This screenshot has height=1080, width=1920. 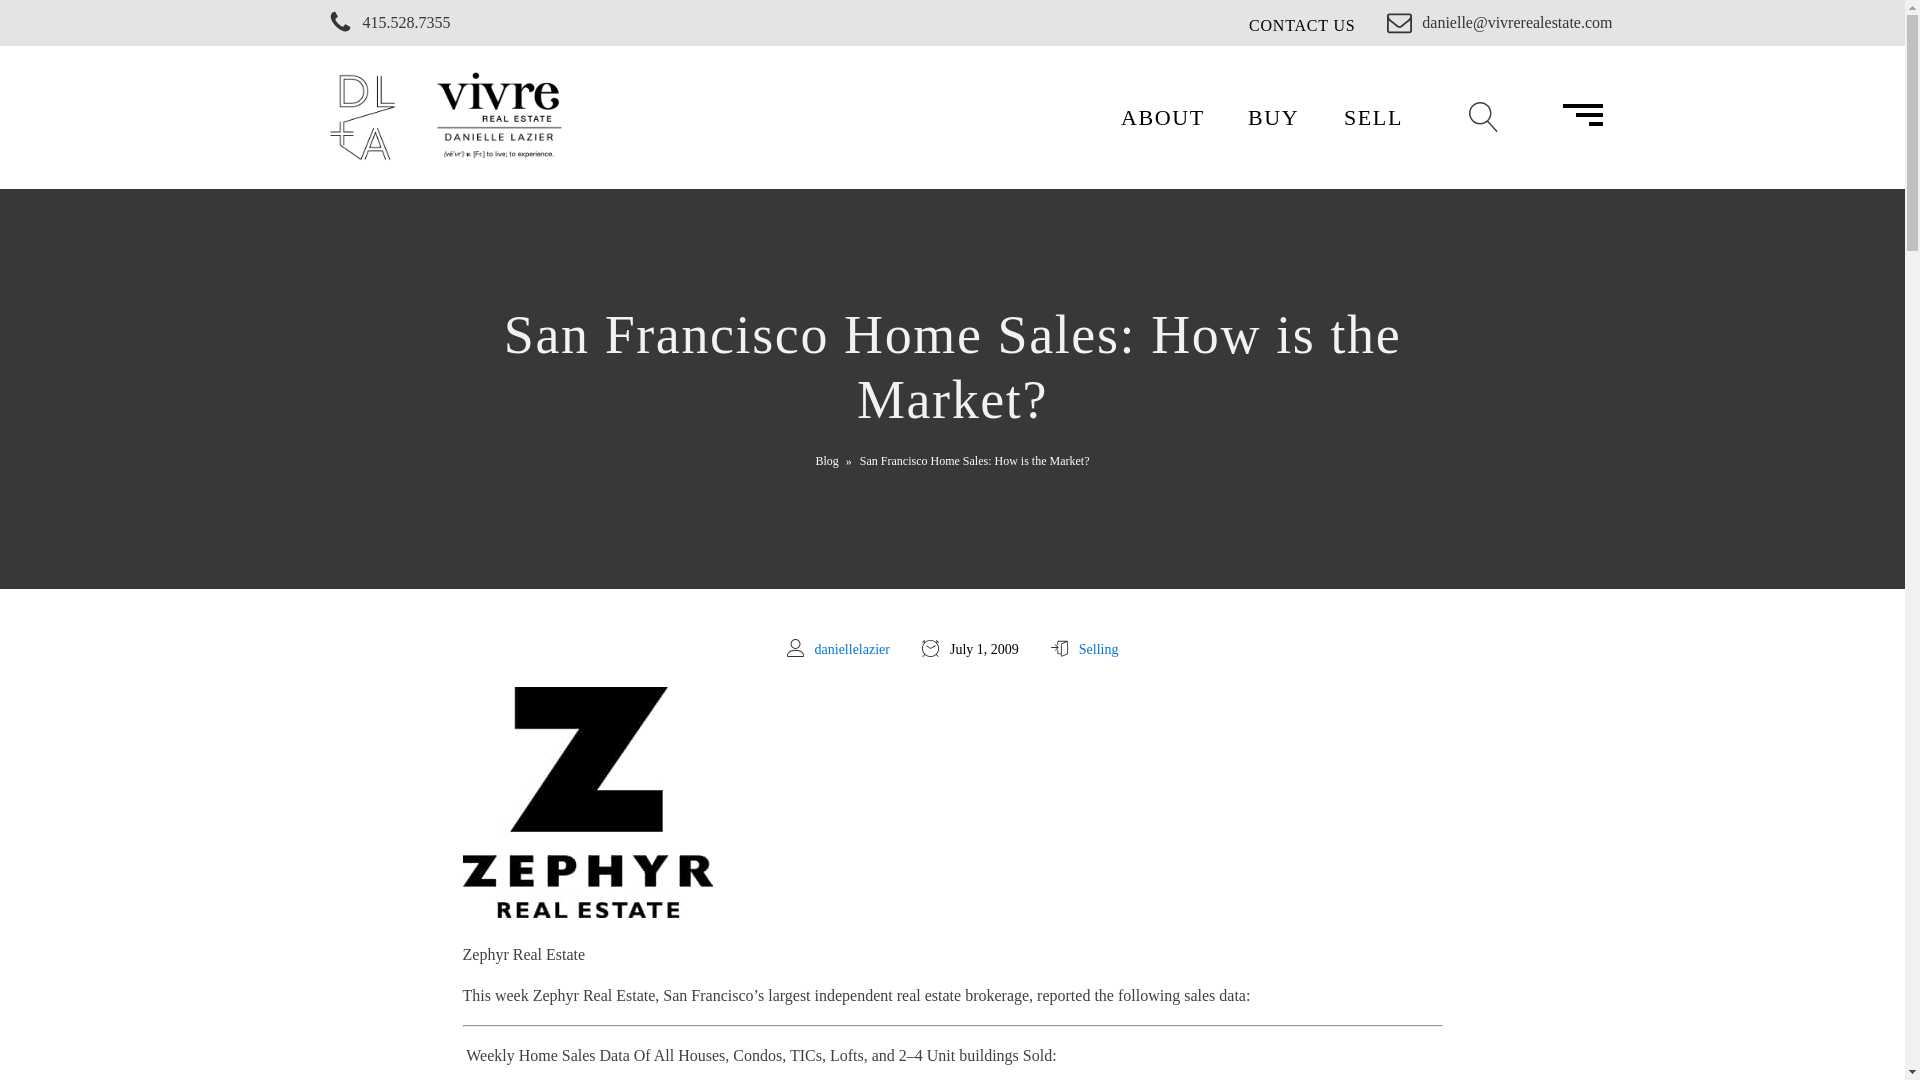 I want to click on Selling, so click(x=1099, y=648).